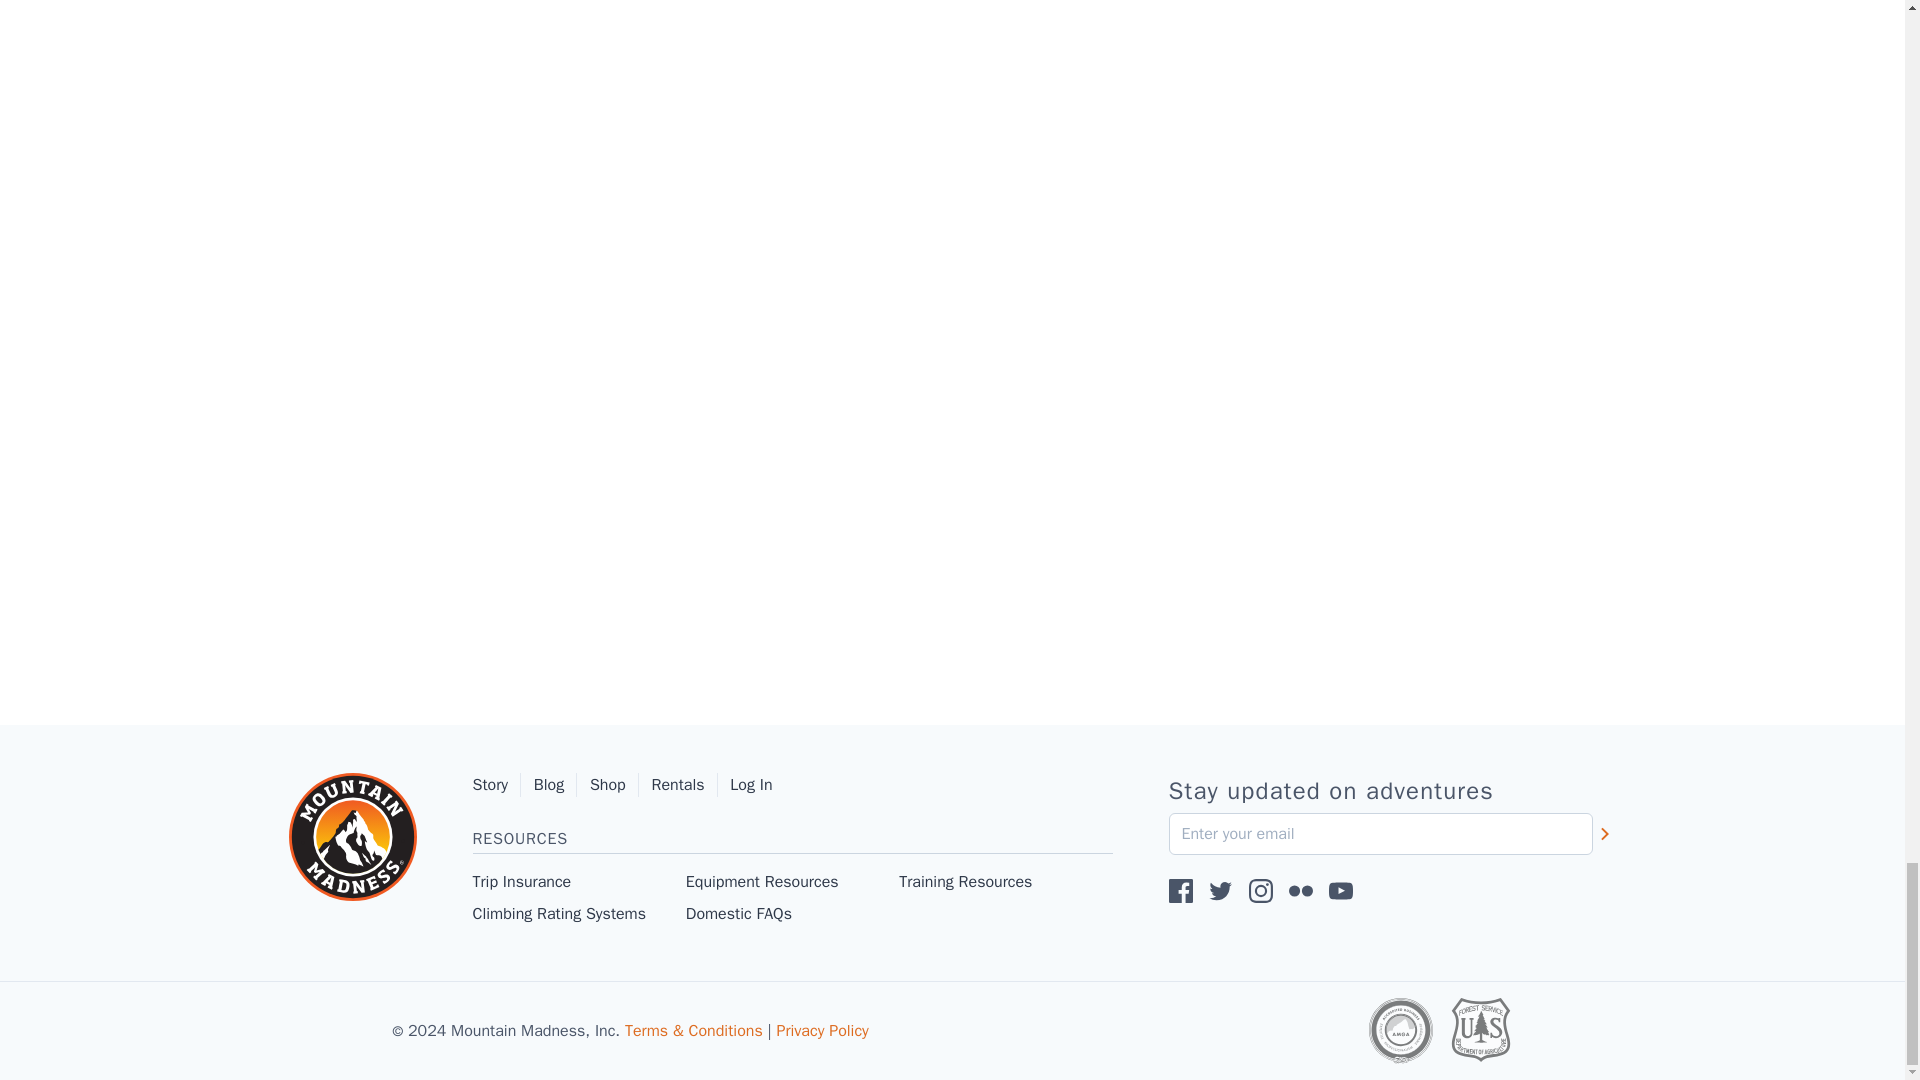  What do you see at coordinates (578, 913) in the screenshot?
I see `Climbing Rating Systems` at bounding box center [578, 913].